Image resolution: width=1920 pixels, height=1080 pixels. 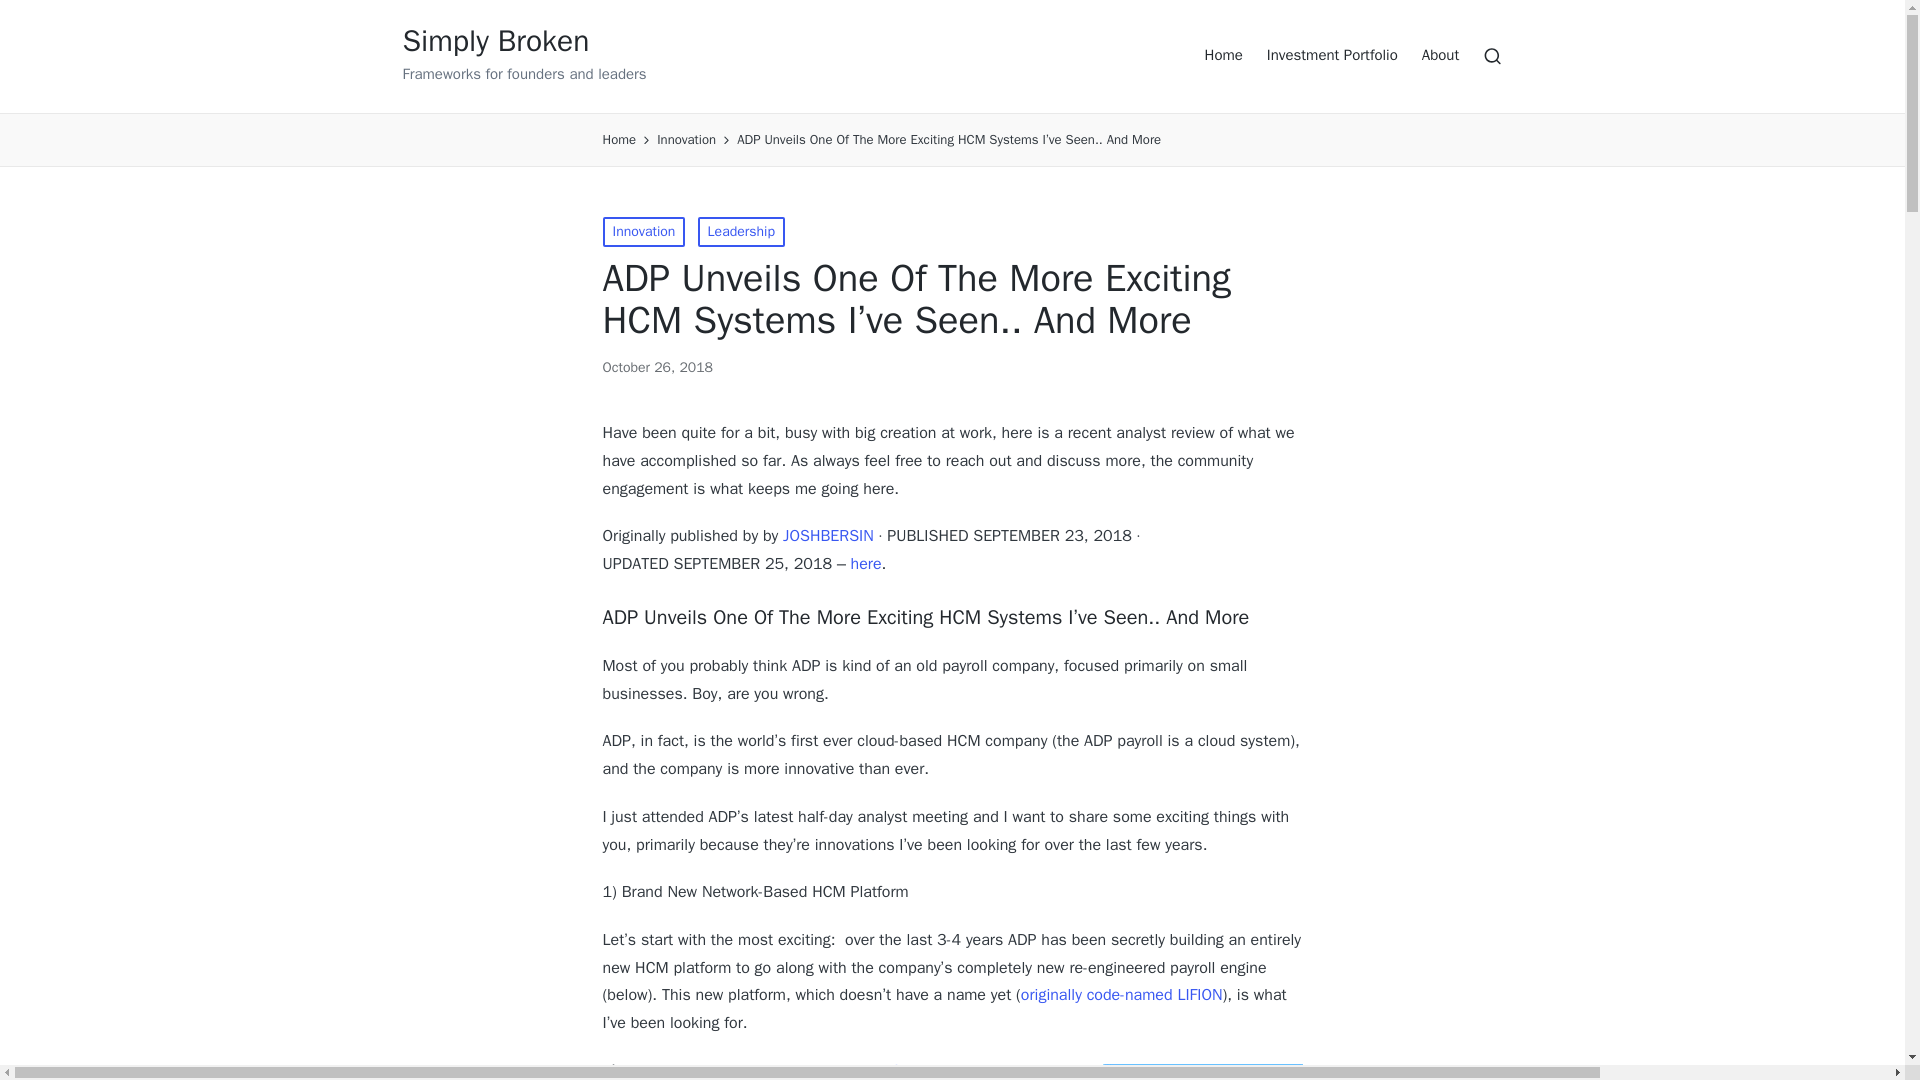 What do you see at coordinates (947, 1070) in the screenshot?
I see `Graph Database` at bounding box center [947, 1070].